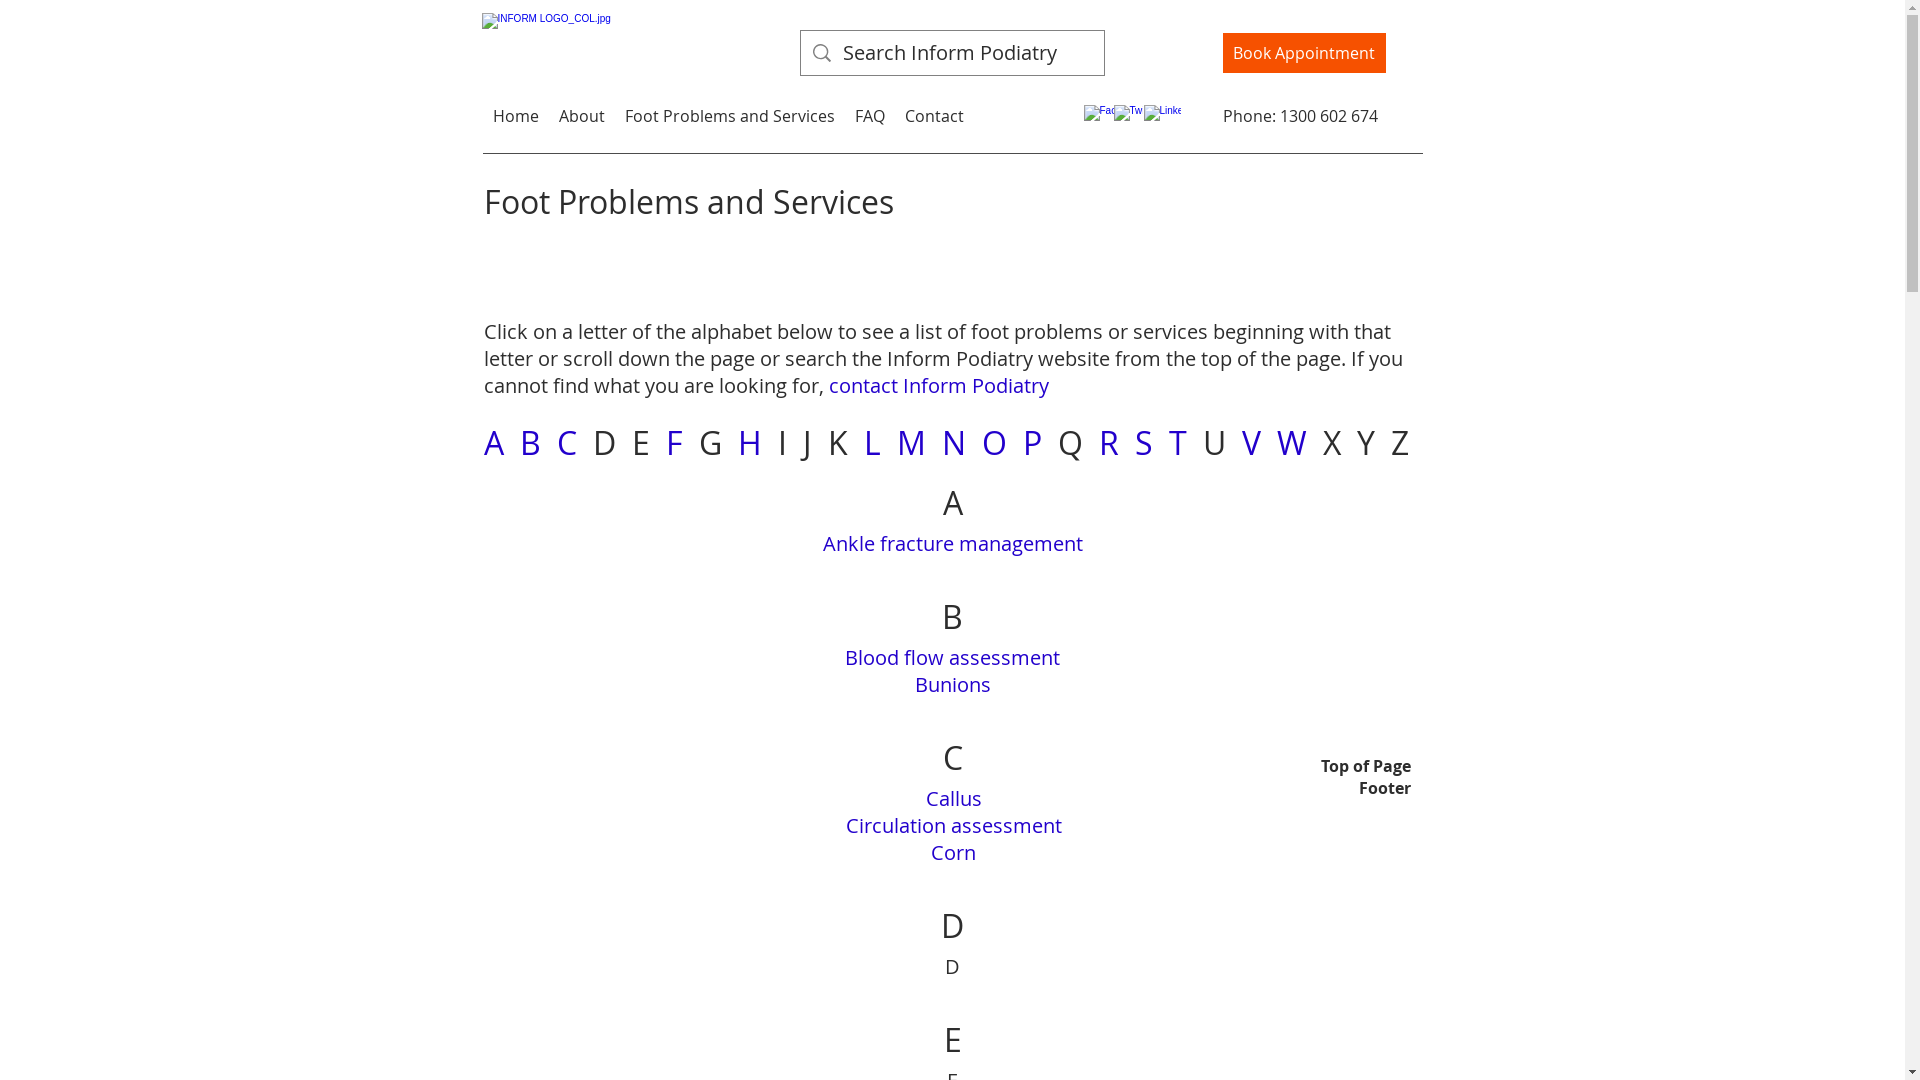 This screenshot has width=1920, height=1080. What do you see at coordinates (938, 386) in the screenshot?
I see `contact Inform Podiatry` at bounding box center [938, 386].